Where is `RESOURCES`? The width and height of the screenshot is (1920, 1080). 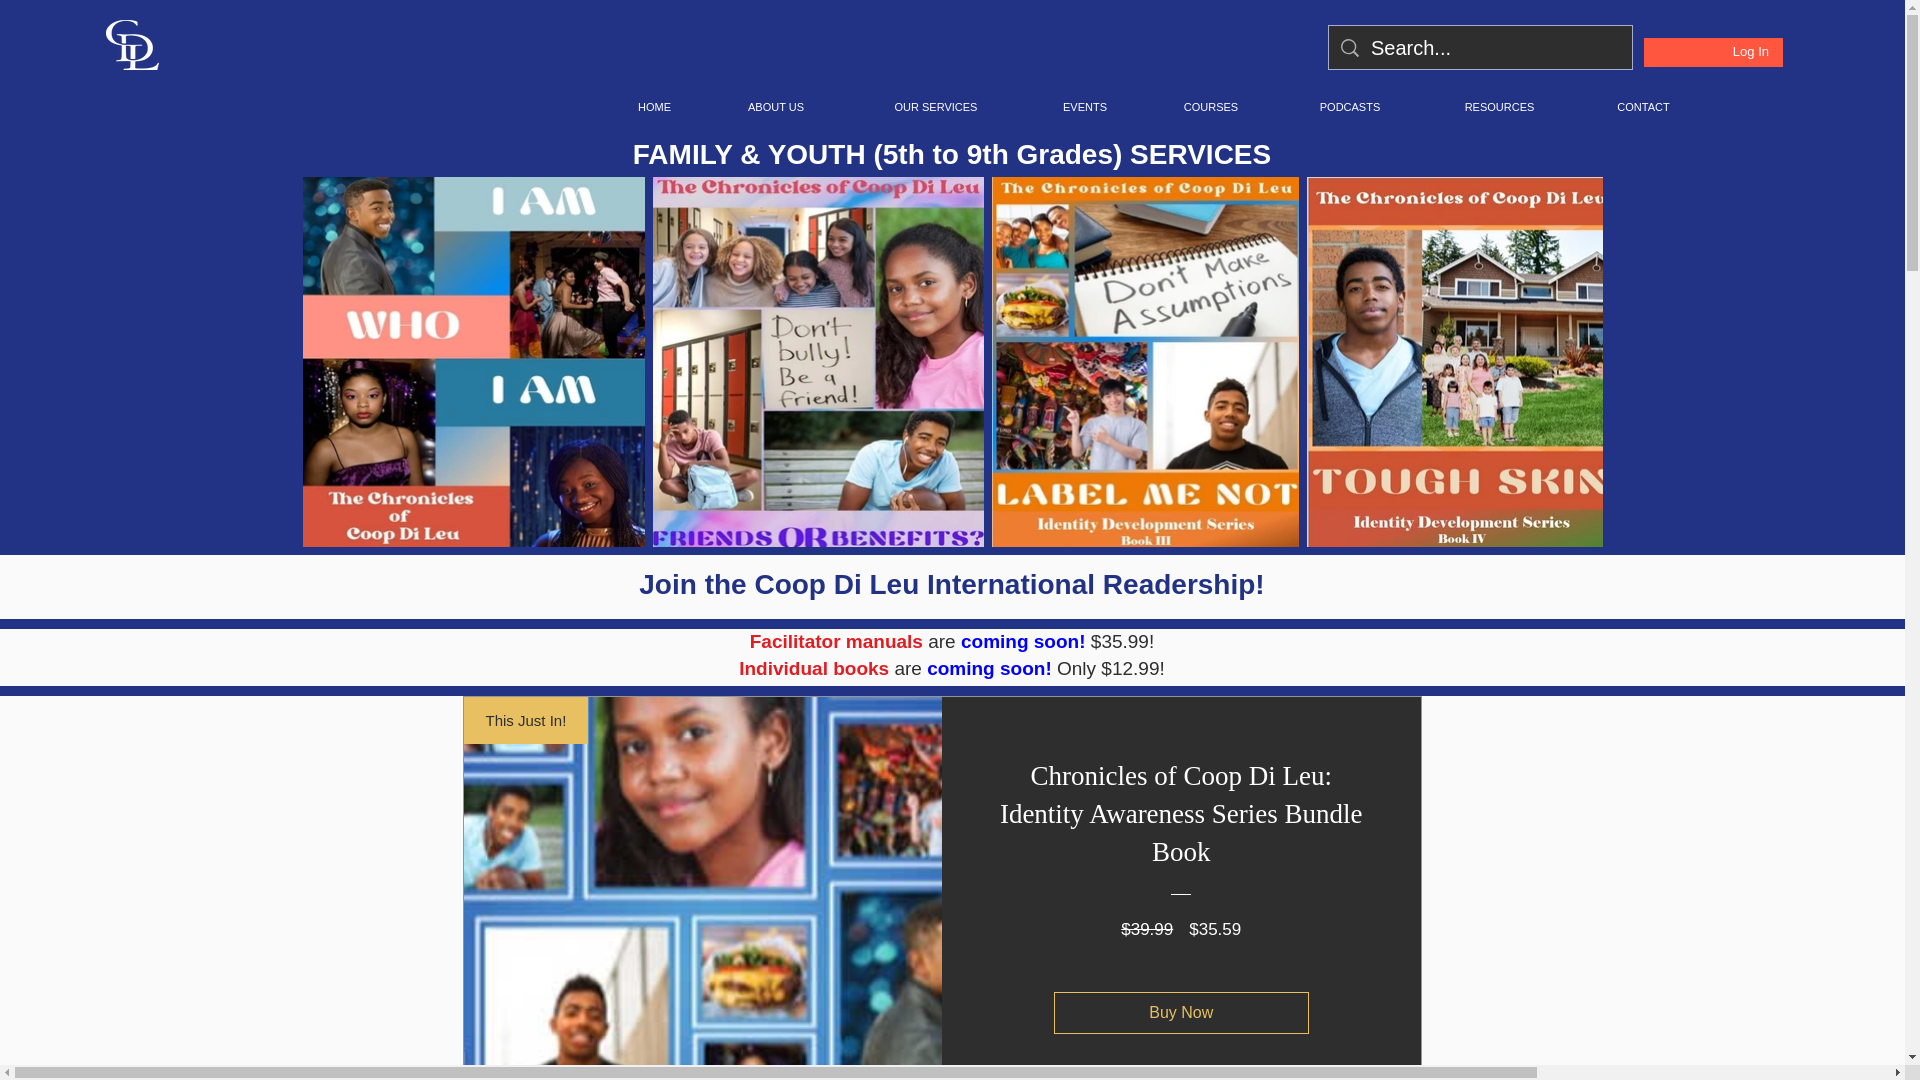 RESOURCES is located at coordinates (1499, 106).